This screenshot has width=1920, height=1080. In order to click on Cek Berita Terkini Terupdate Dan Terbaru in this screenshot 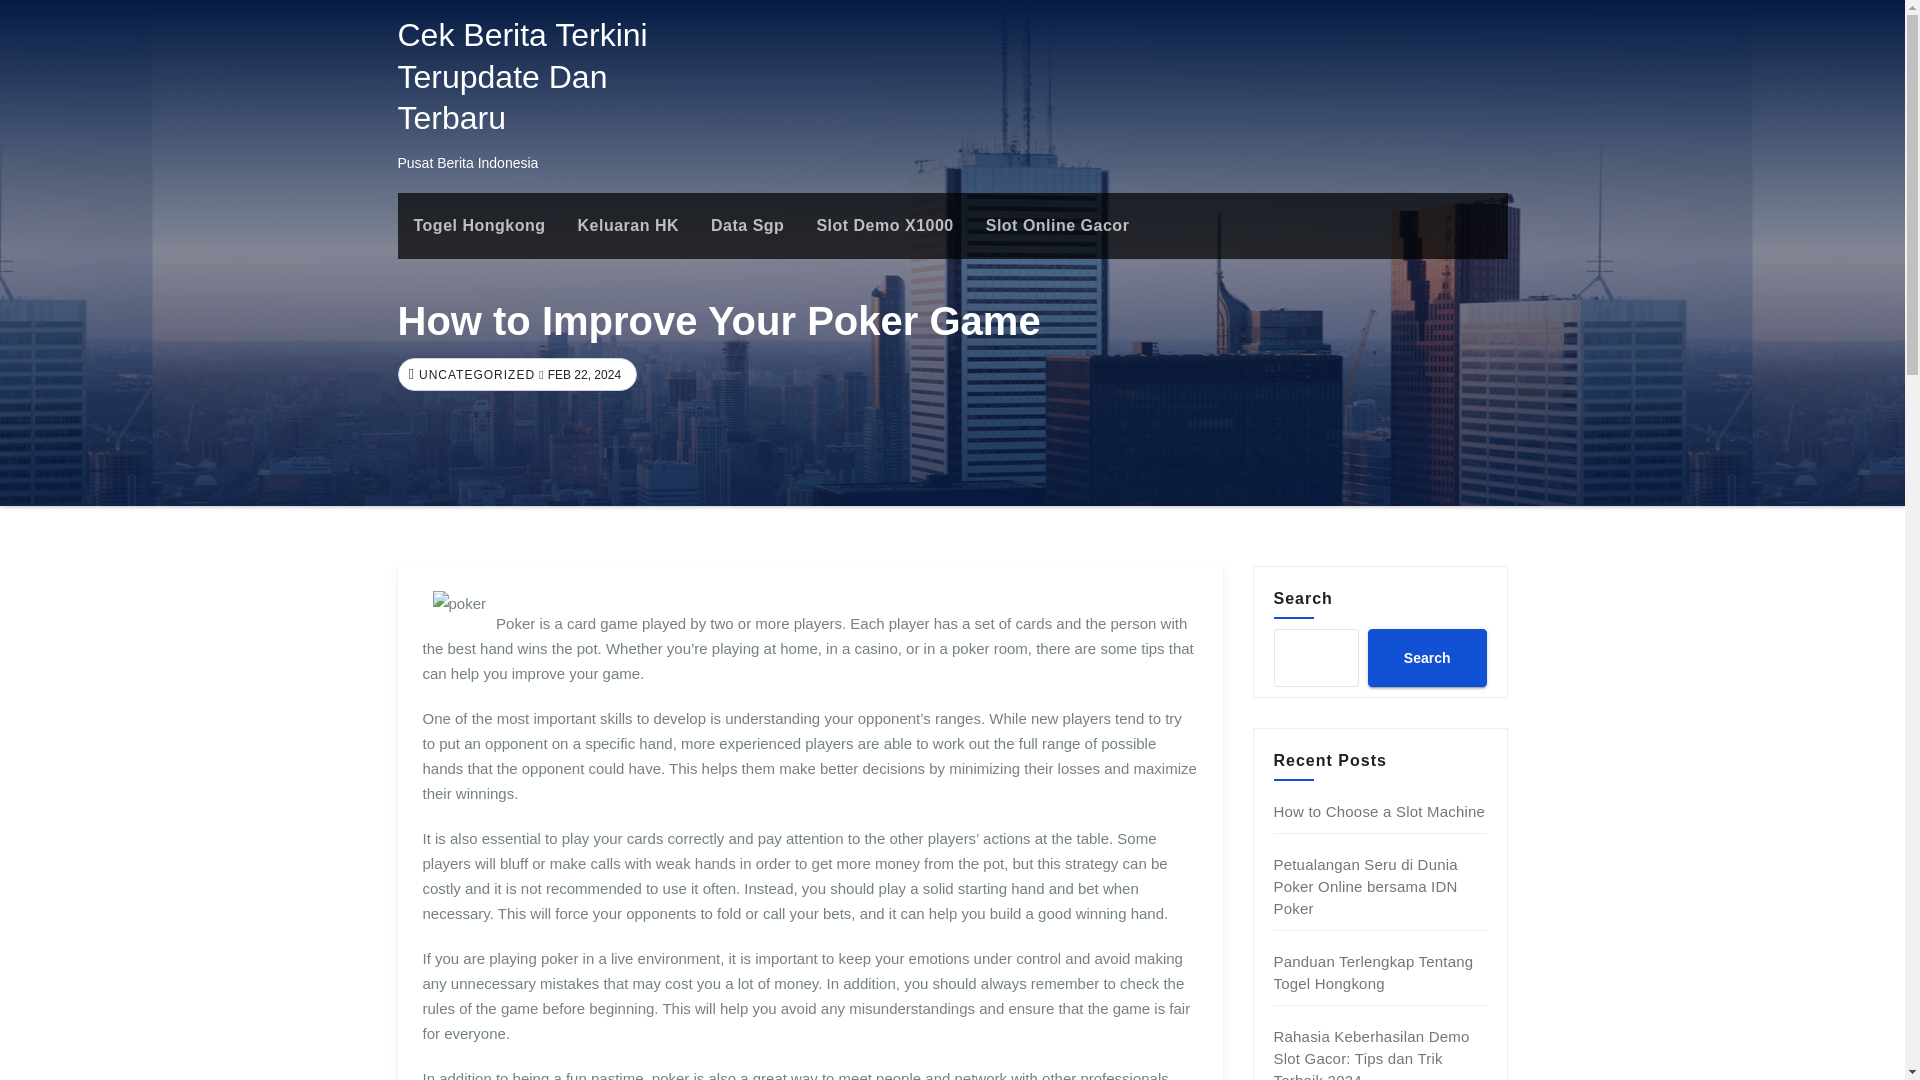, I will do `click(522, 76)`.